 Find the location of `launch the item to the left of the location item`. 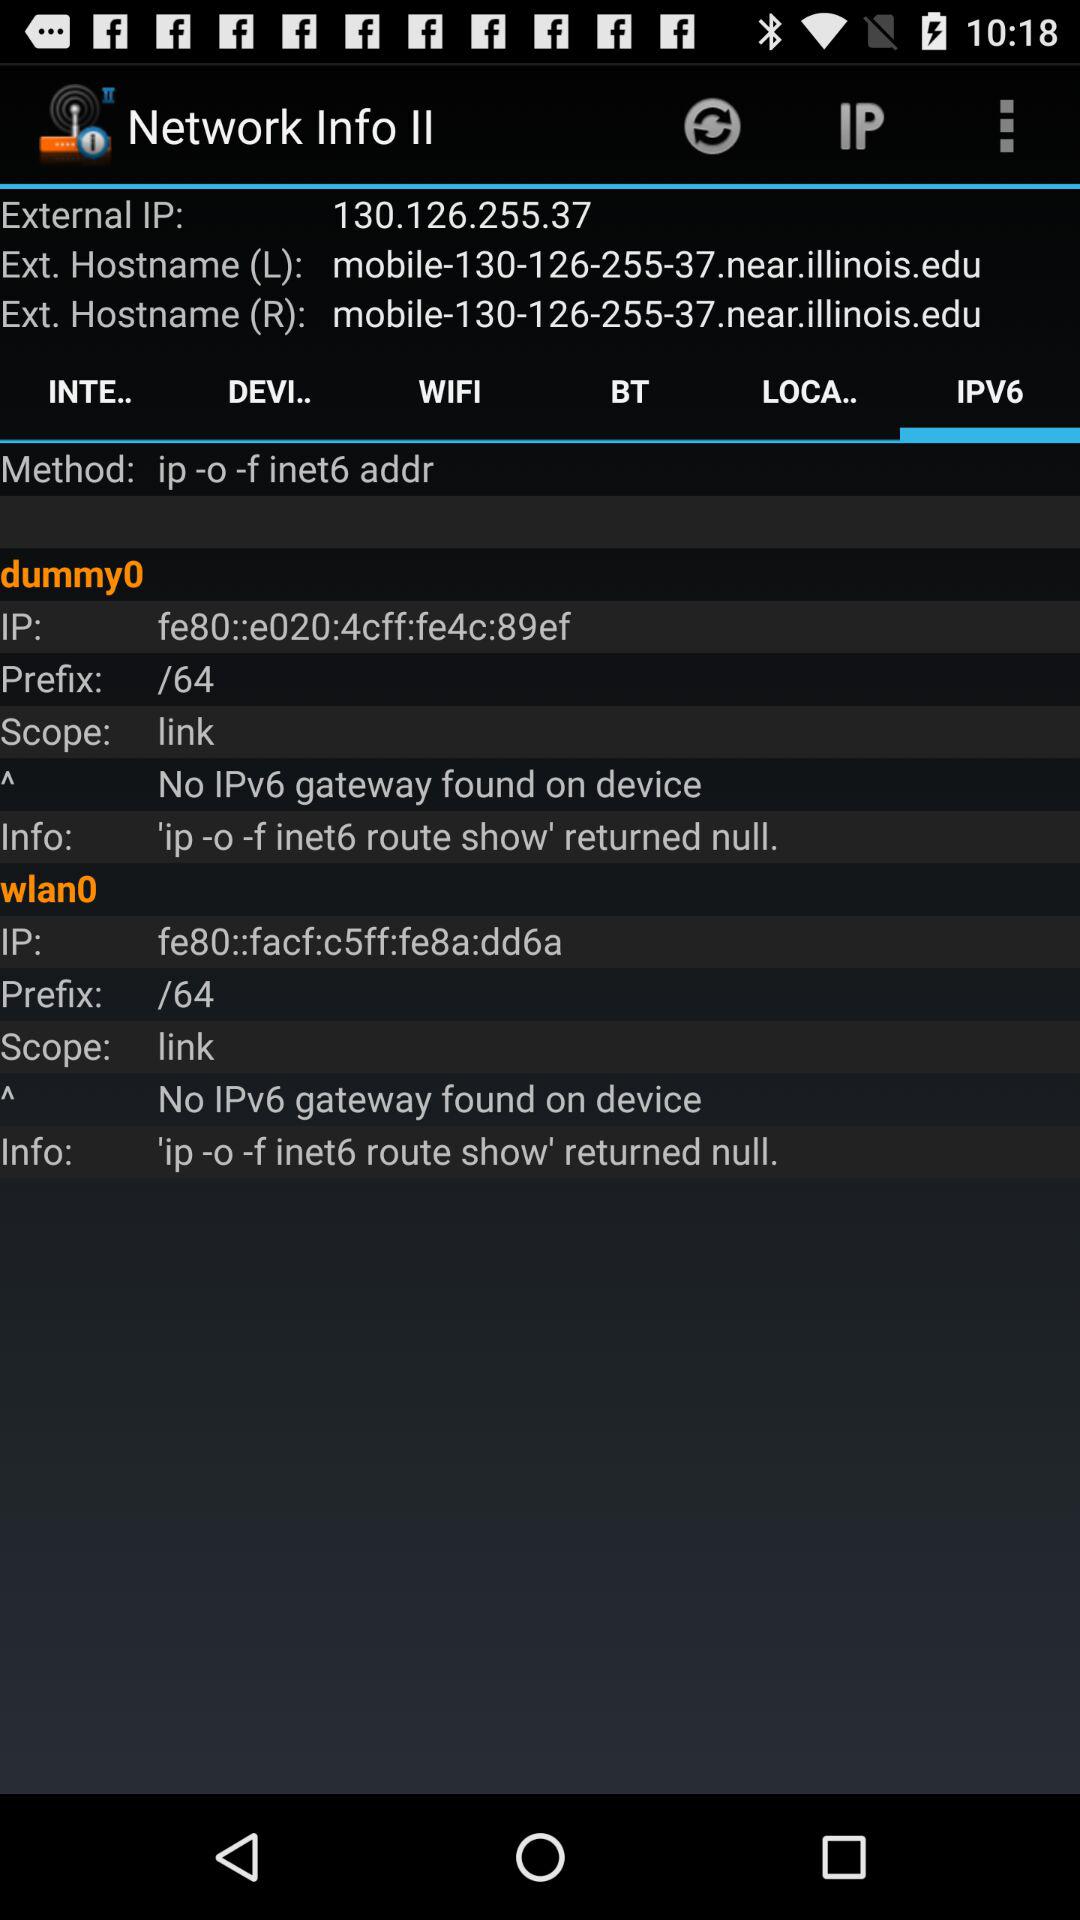

launch the item to the left of the location item is located at coordinates (630, 390).